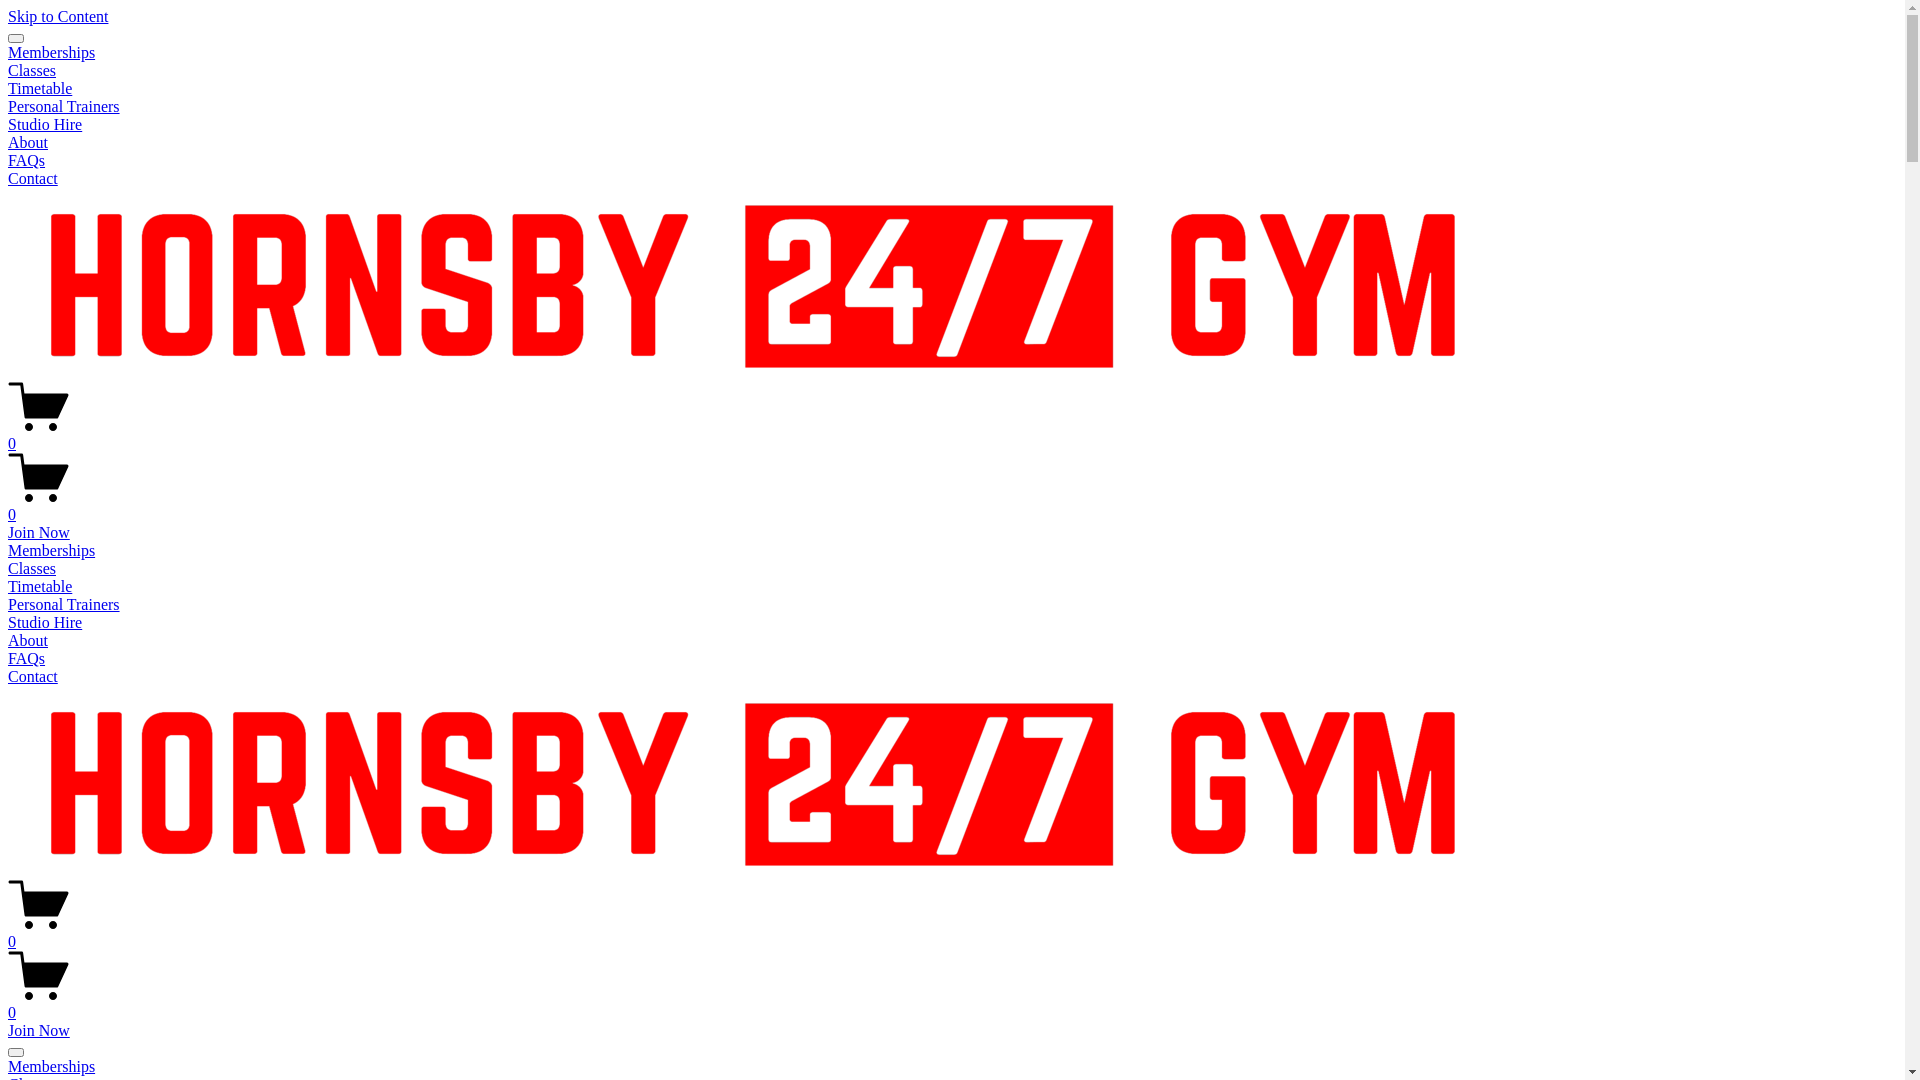 This screenshot has width=1920, height=1080. I want to click on About, so click(28, 142).